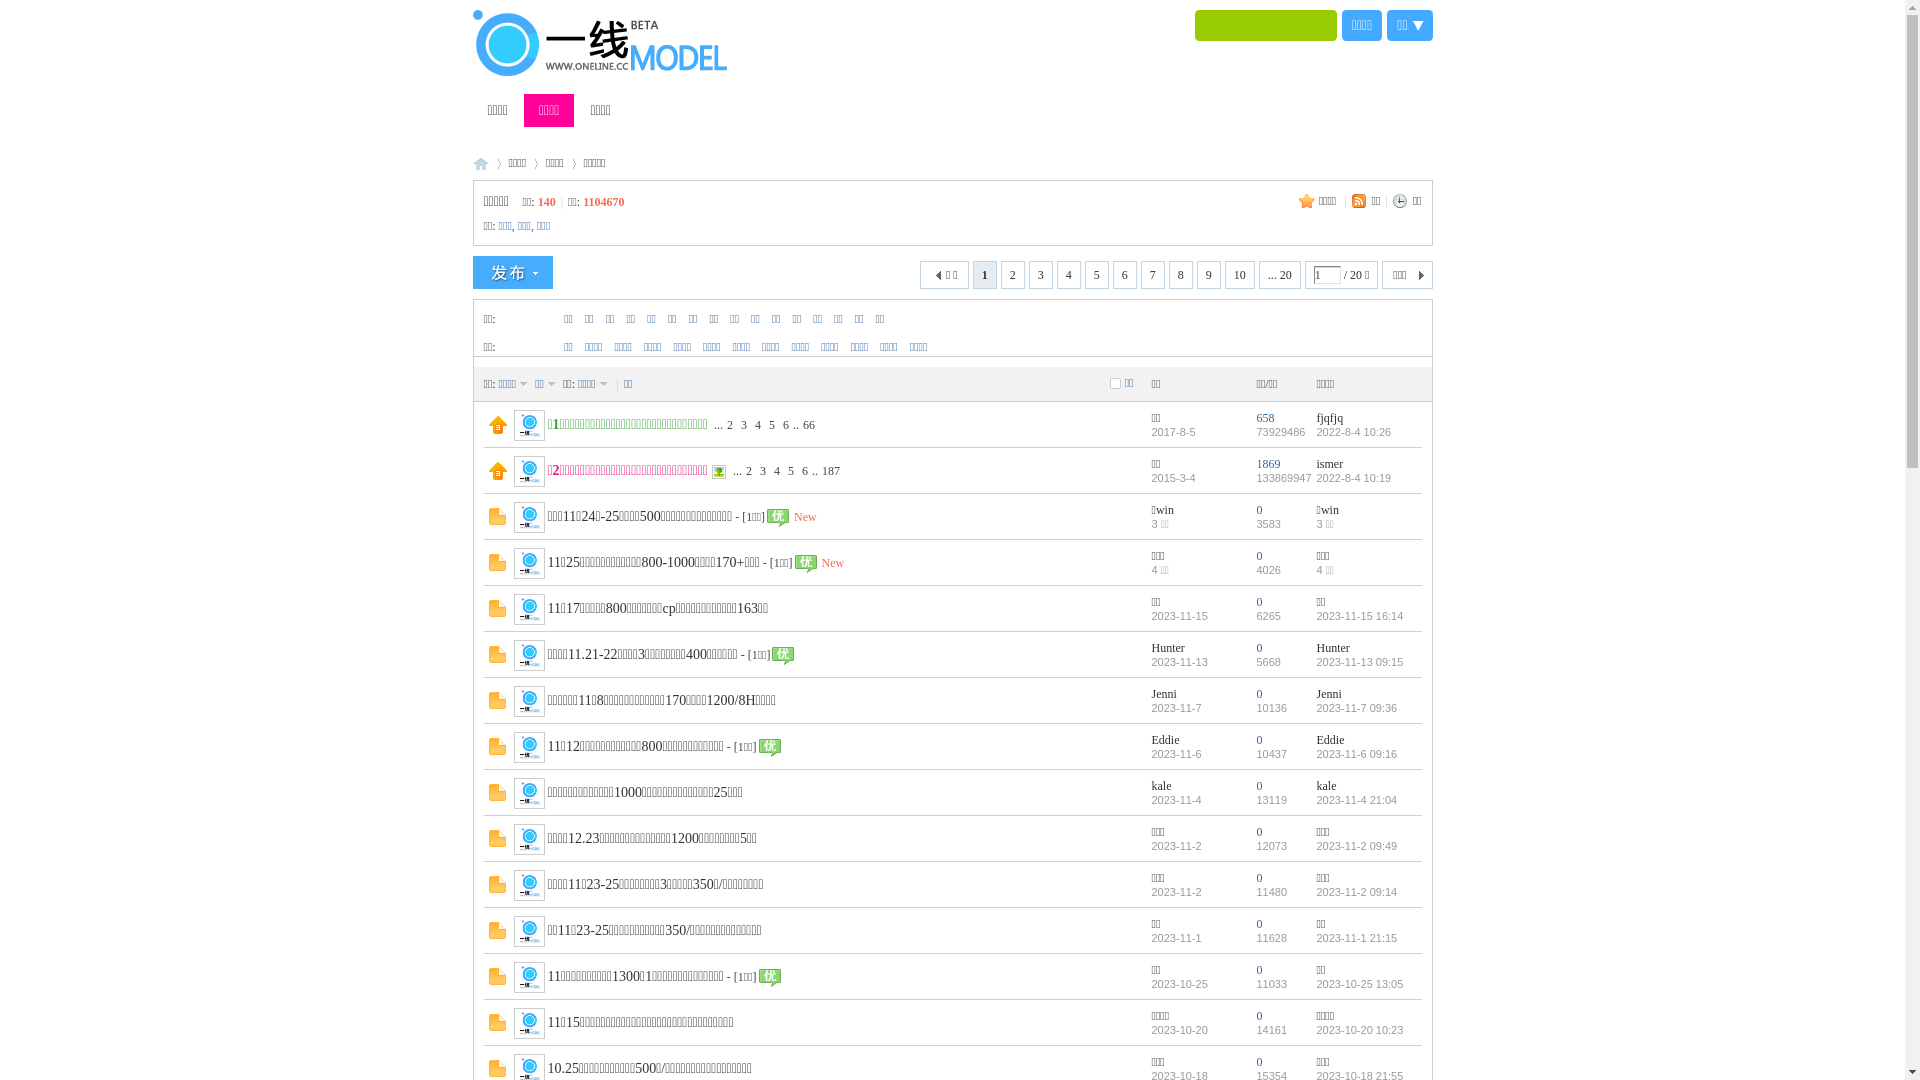 This screenshot has height=1080, width=1920. I want to click on New, so click(806, 517).